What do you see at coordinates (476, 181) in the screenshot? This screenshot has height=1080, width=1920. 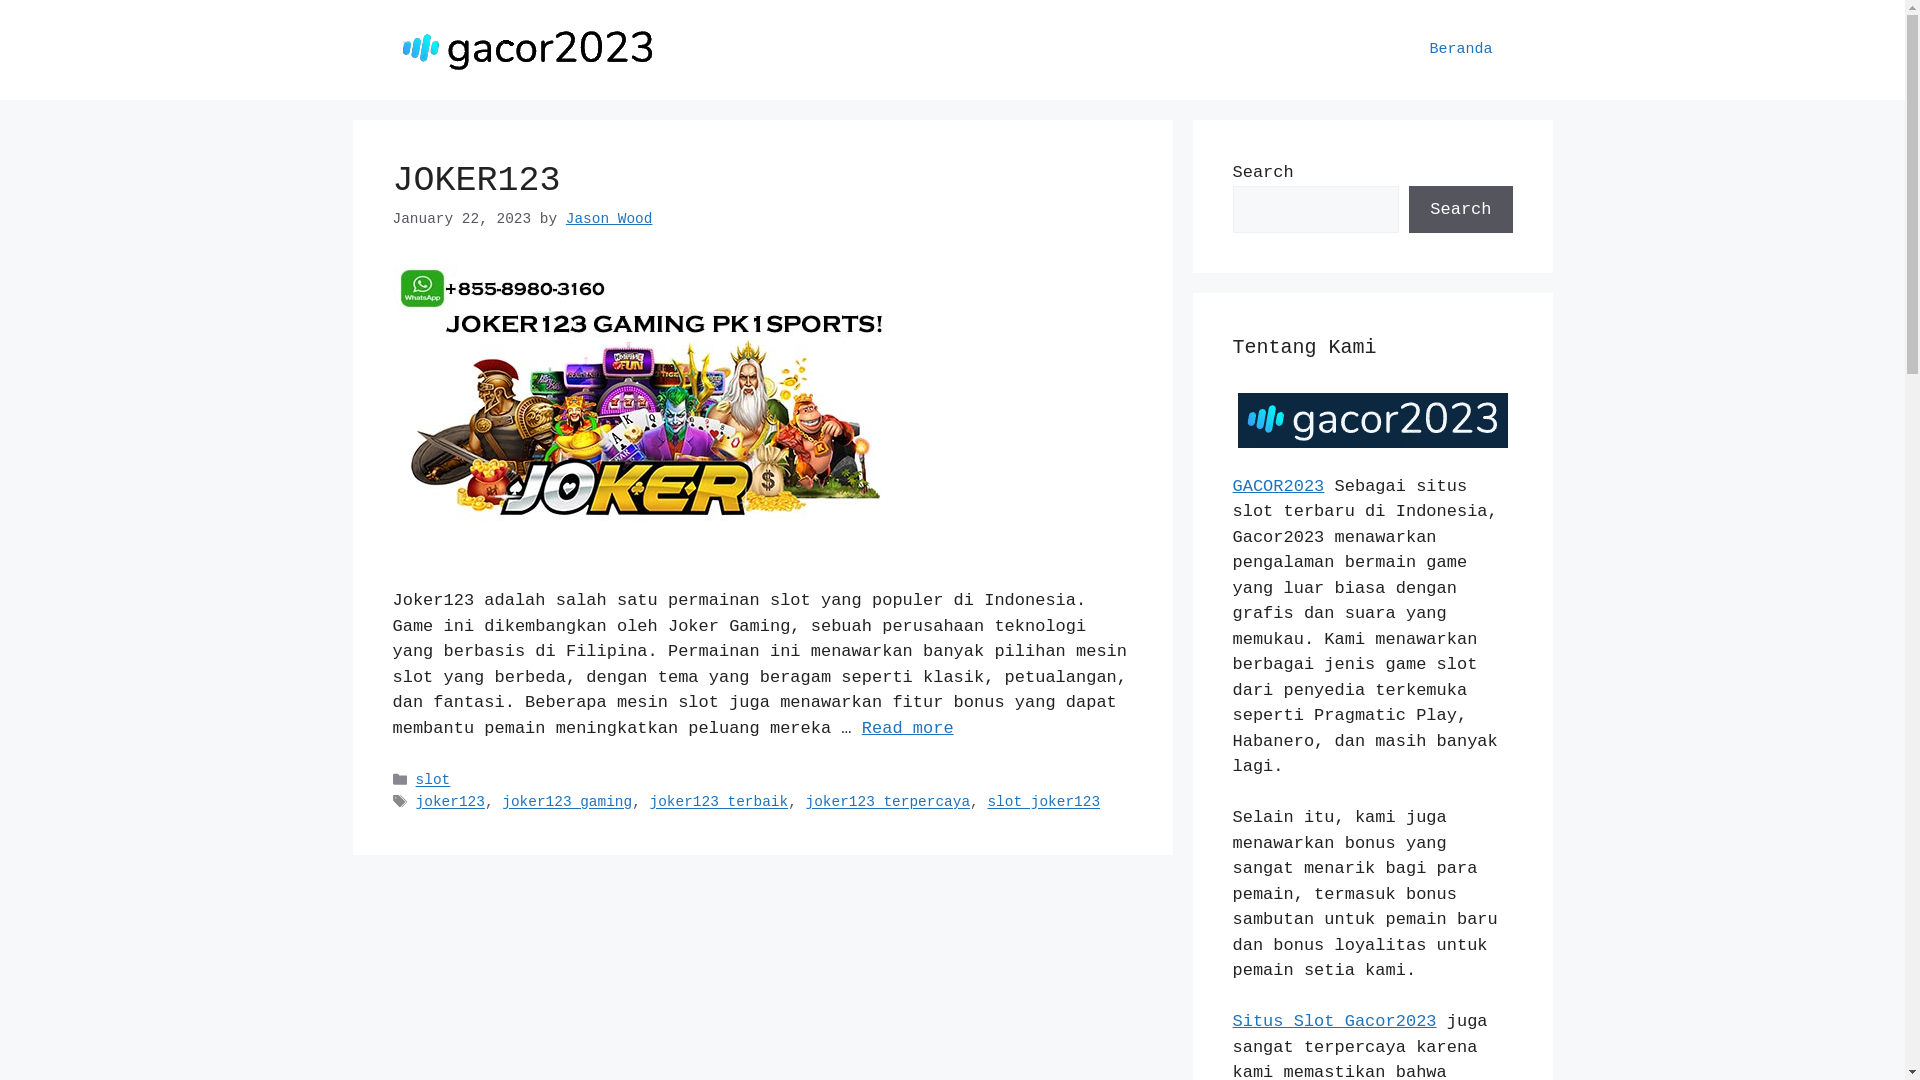 I see `JOKER123` at bounding box center [476, 181].